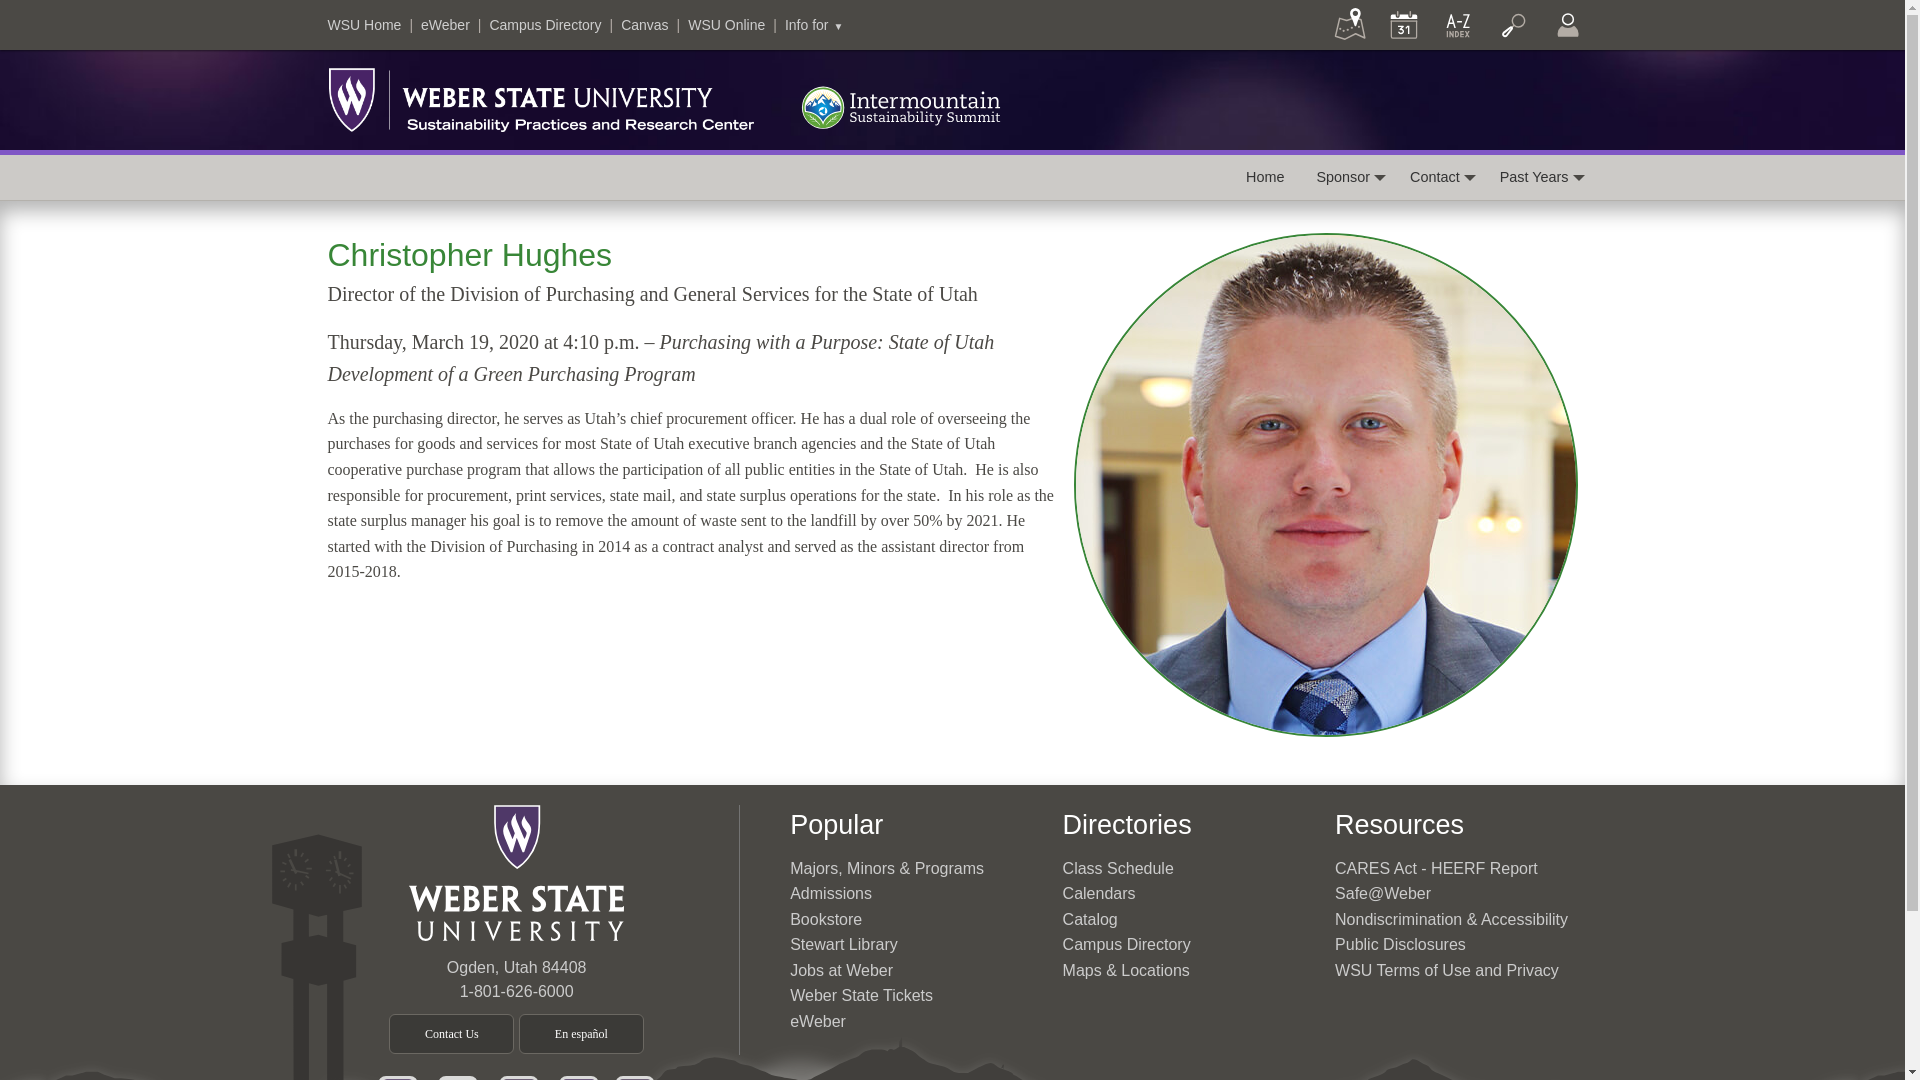  Describe the element at coordinates (458, 1075) in the screenshot. I see `Subscribe to our YouTube Channel` at that location.